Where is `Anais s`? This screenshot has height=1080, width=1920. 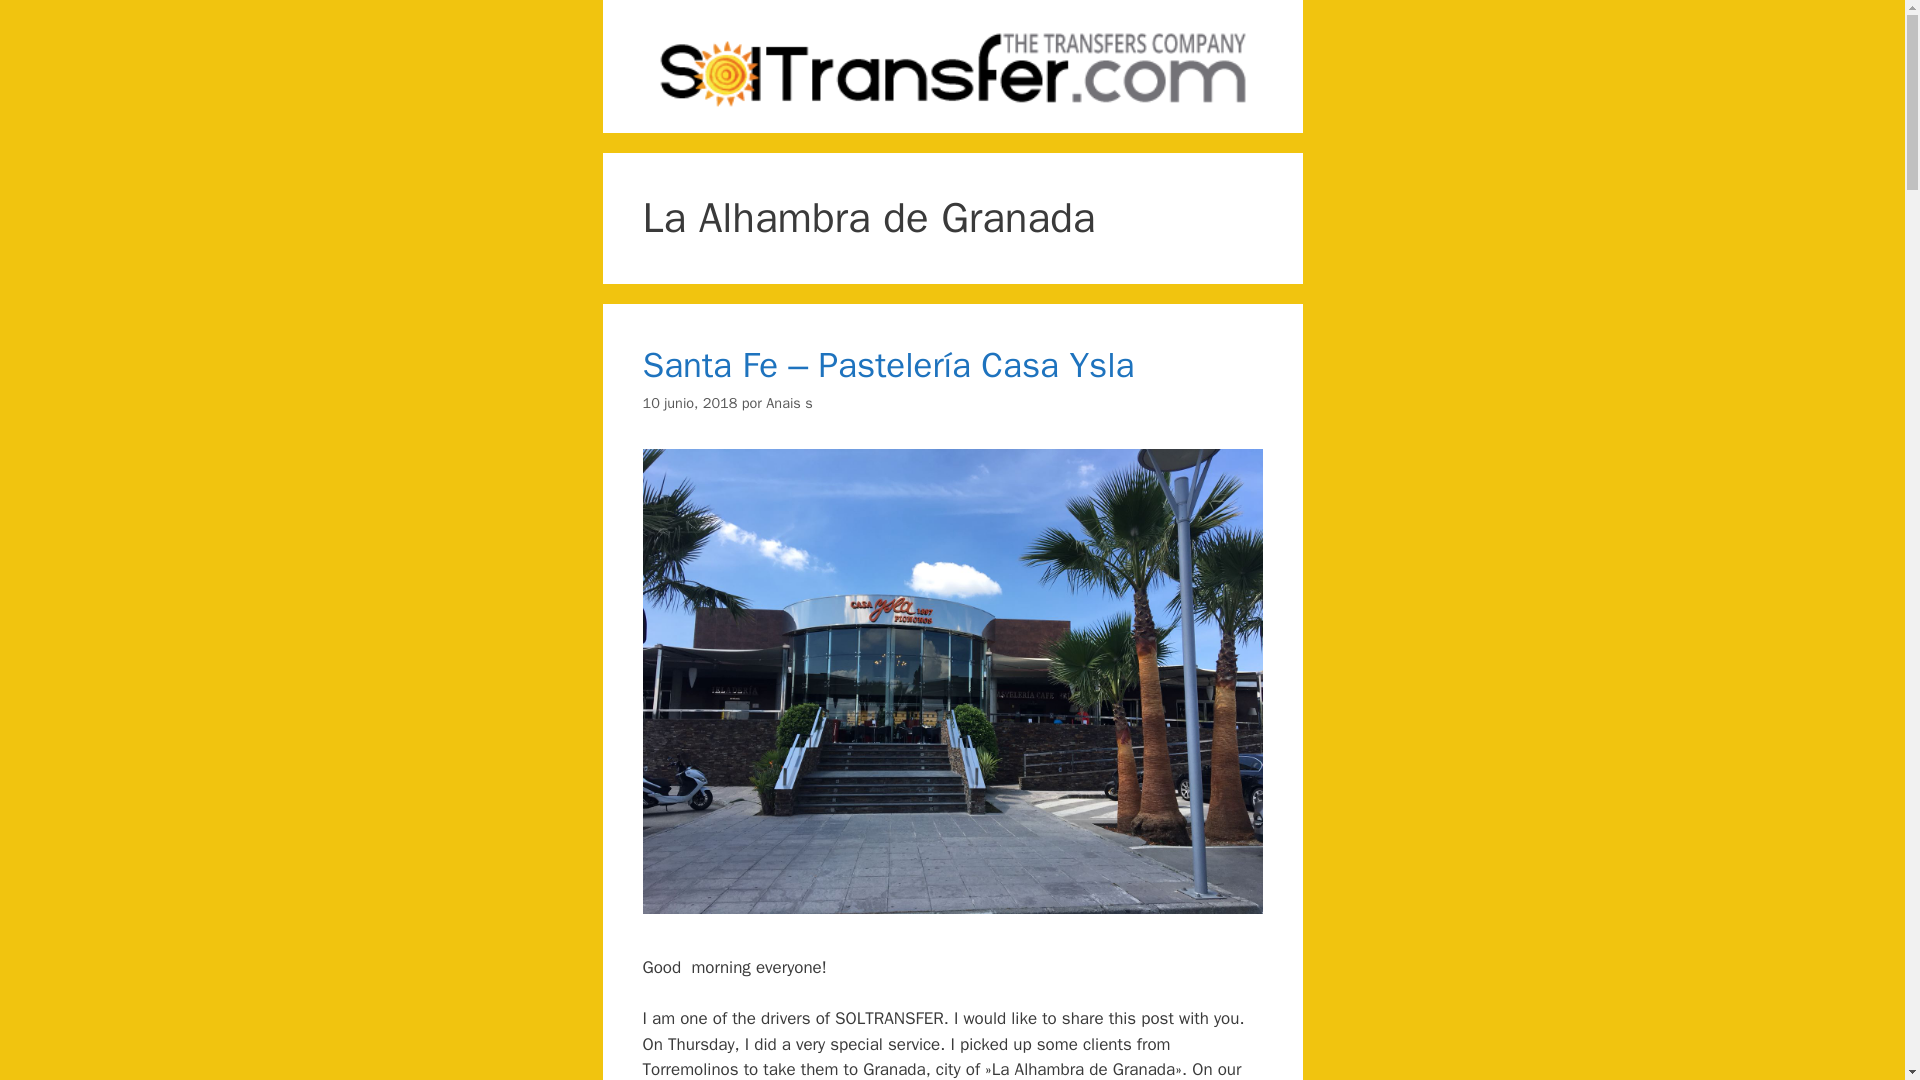 Anais s is located at coordinates (789, 402).